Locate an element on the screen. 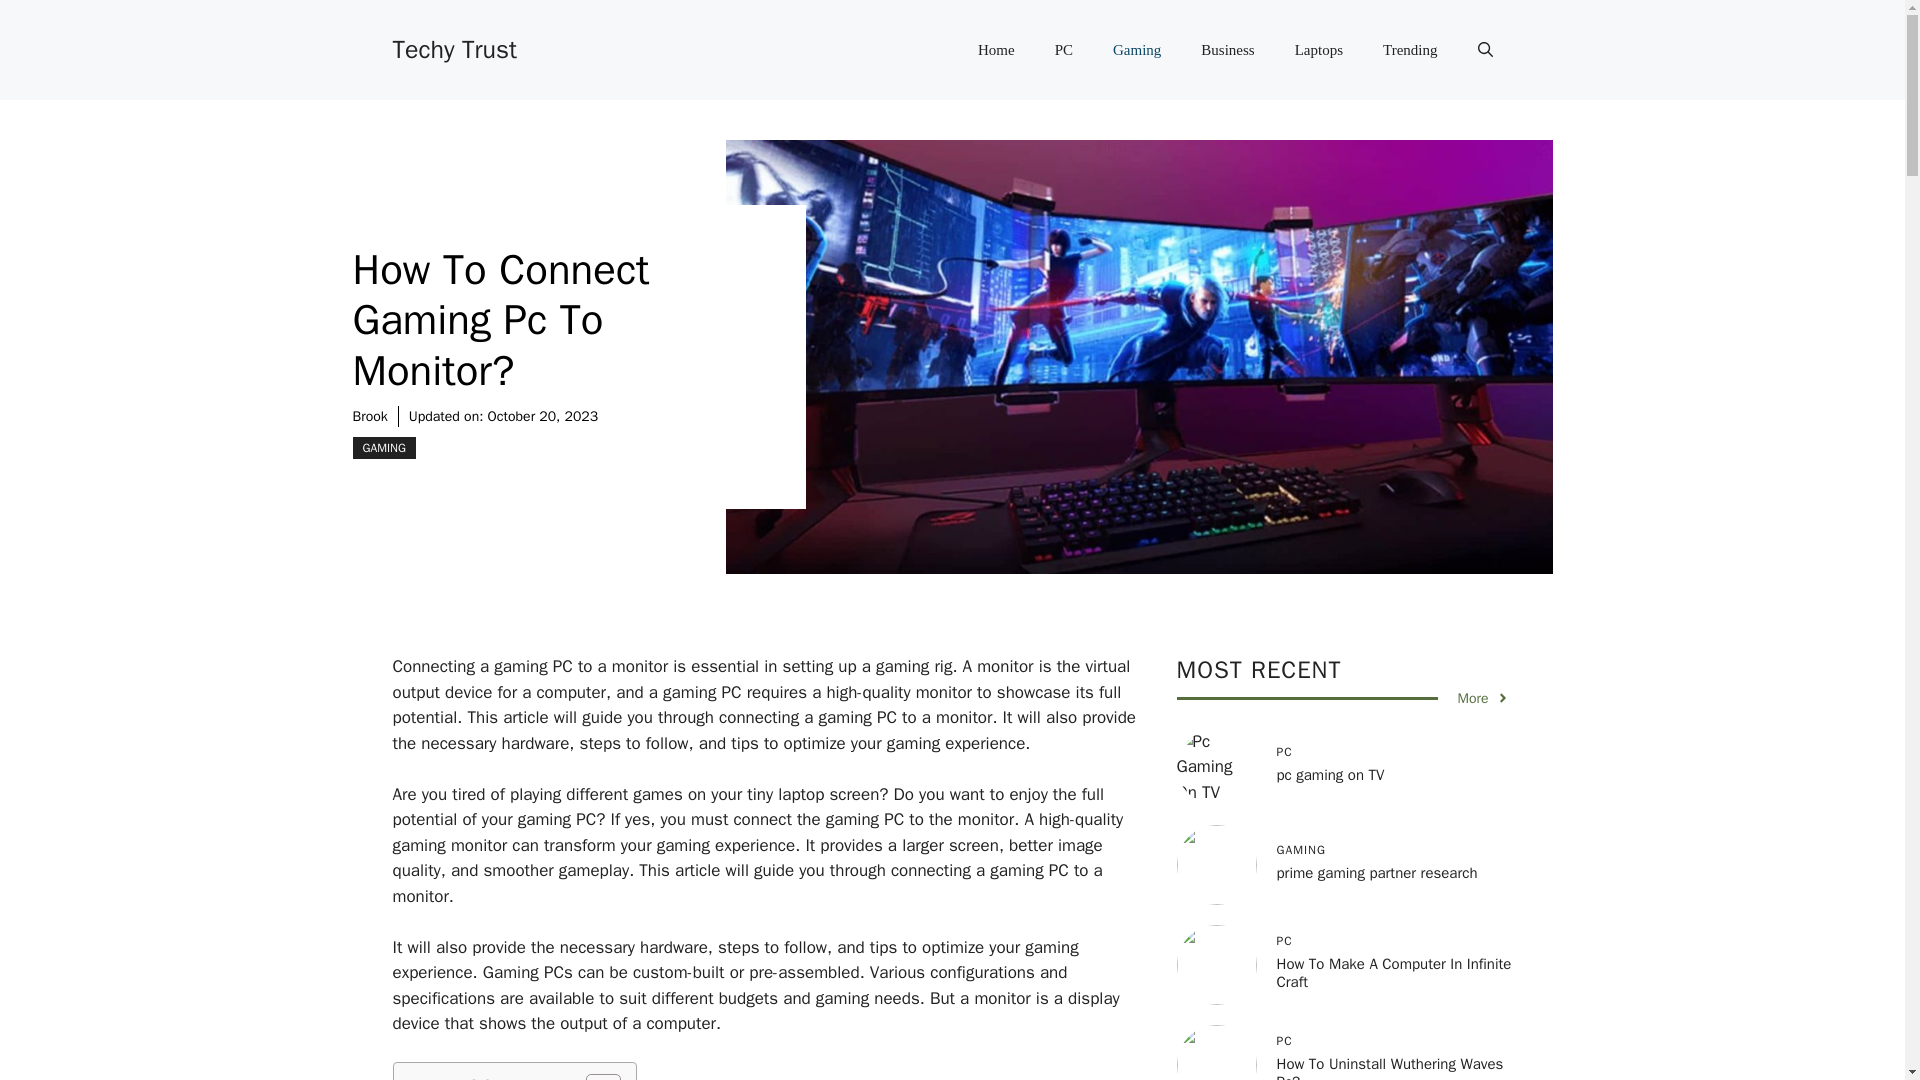 The height and width of the screenshot is (1080, 1920). Home is located at coordinates (996, 50).